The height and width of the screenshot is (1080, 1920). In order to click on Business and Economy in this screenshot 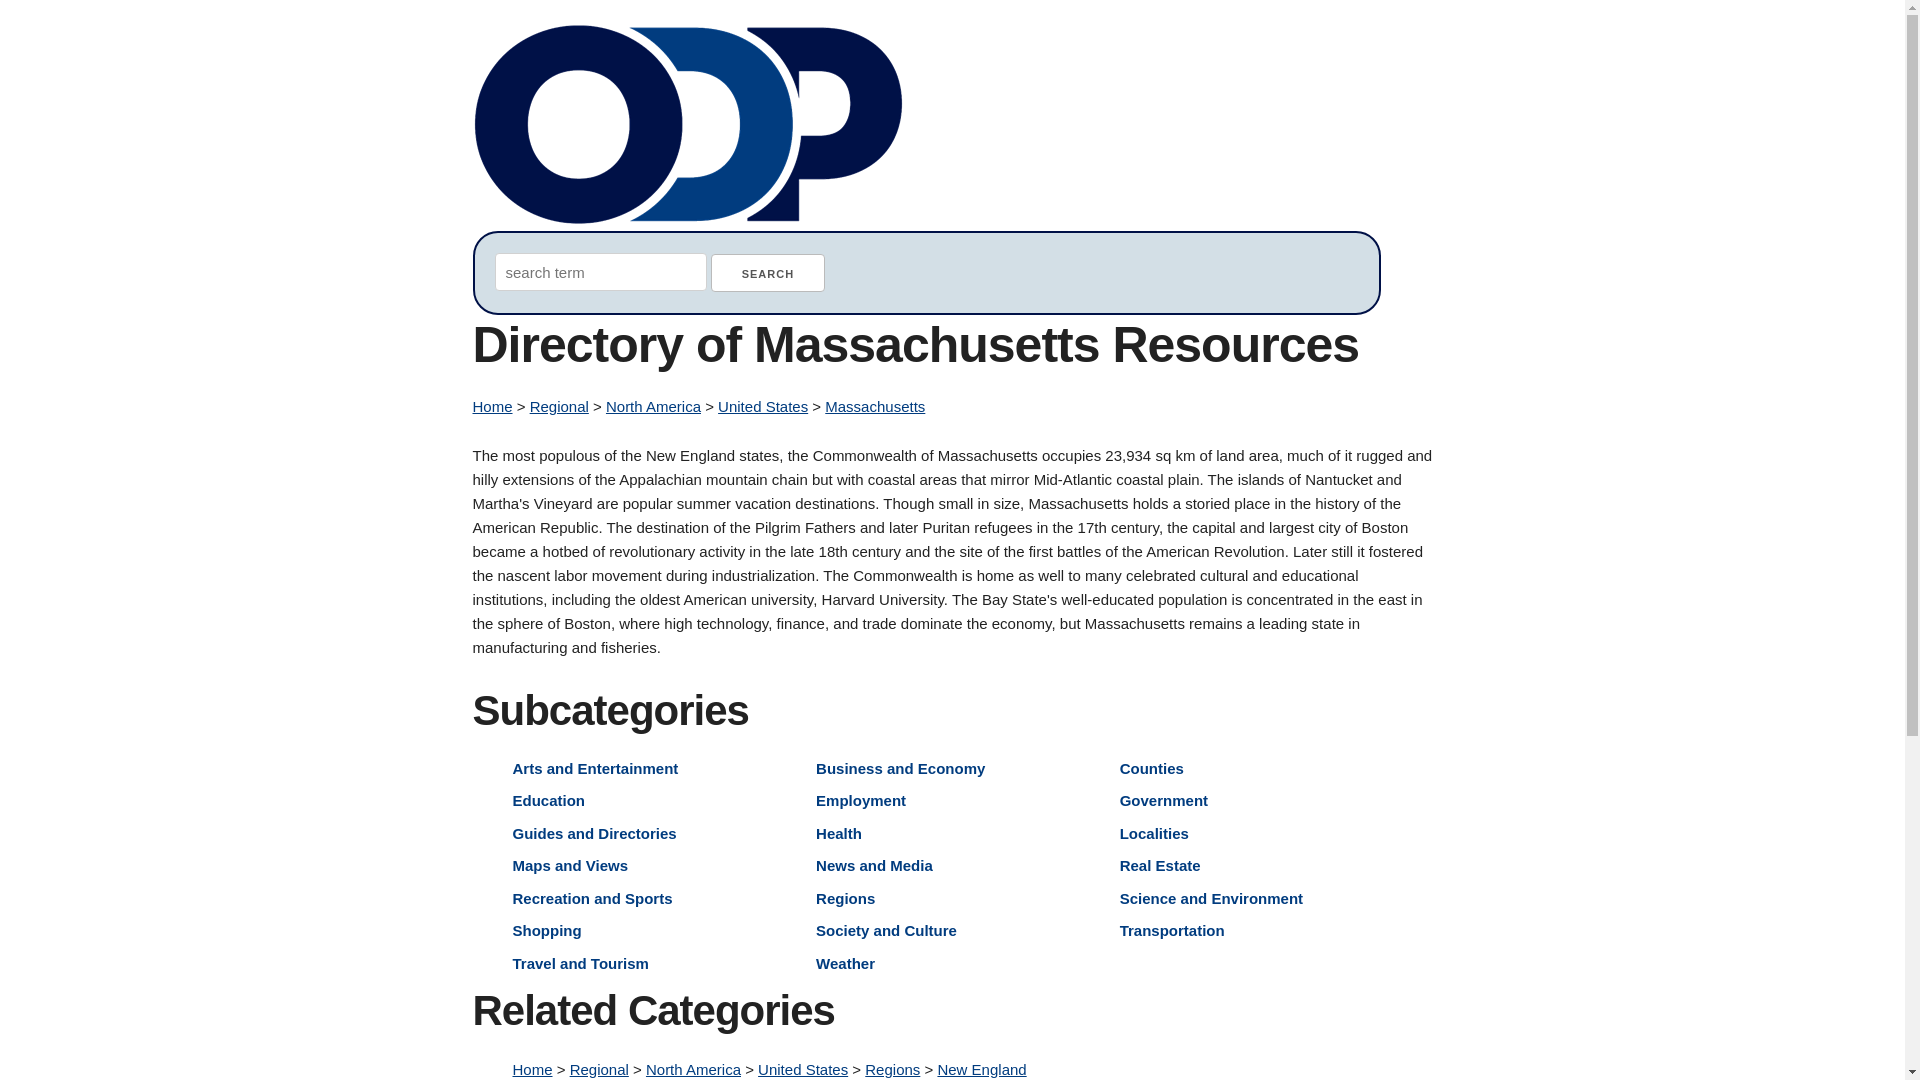, I will do `click(900, 768)`.